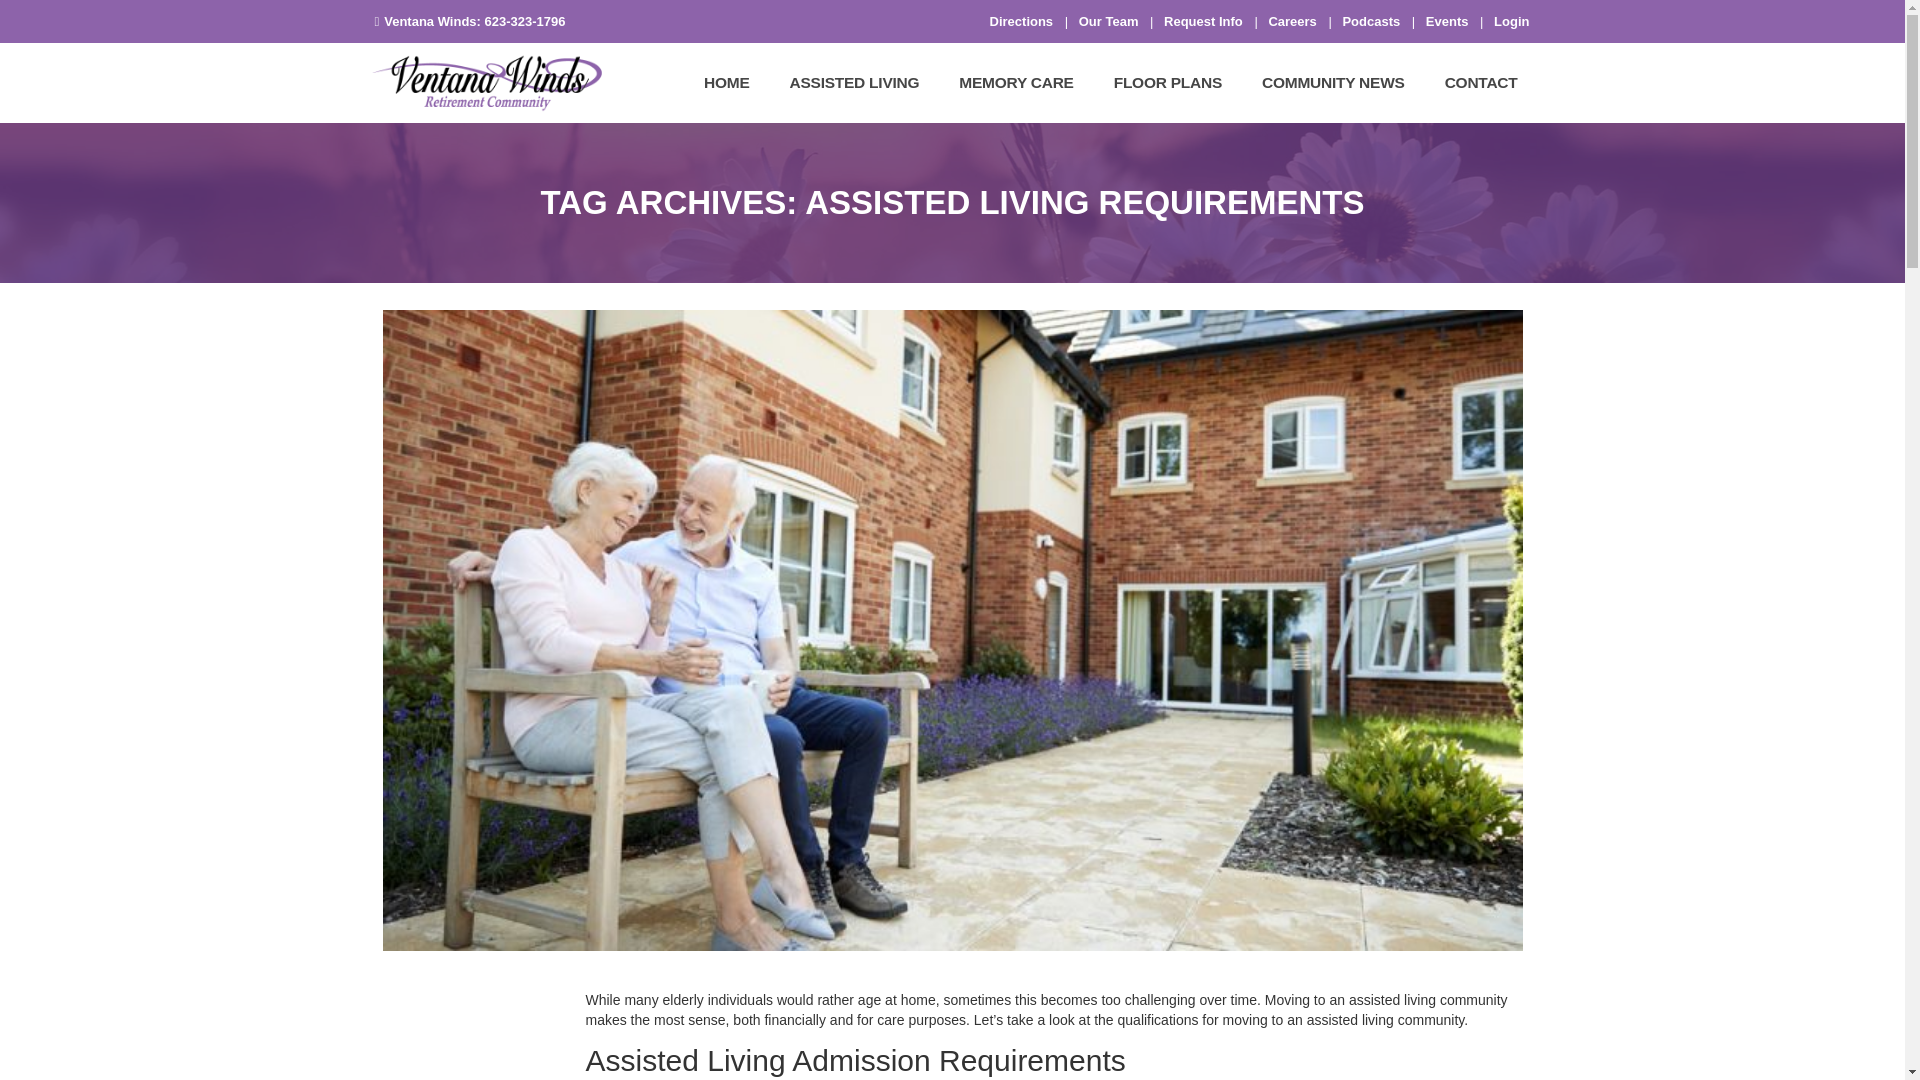  Describe the element at coordinates (1022, 22) in the screenshot. I see `Directions` at that location.